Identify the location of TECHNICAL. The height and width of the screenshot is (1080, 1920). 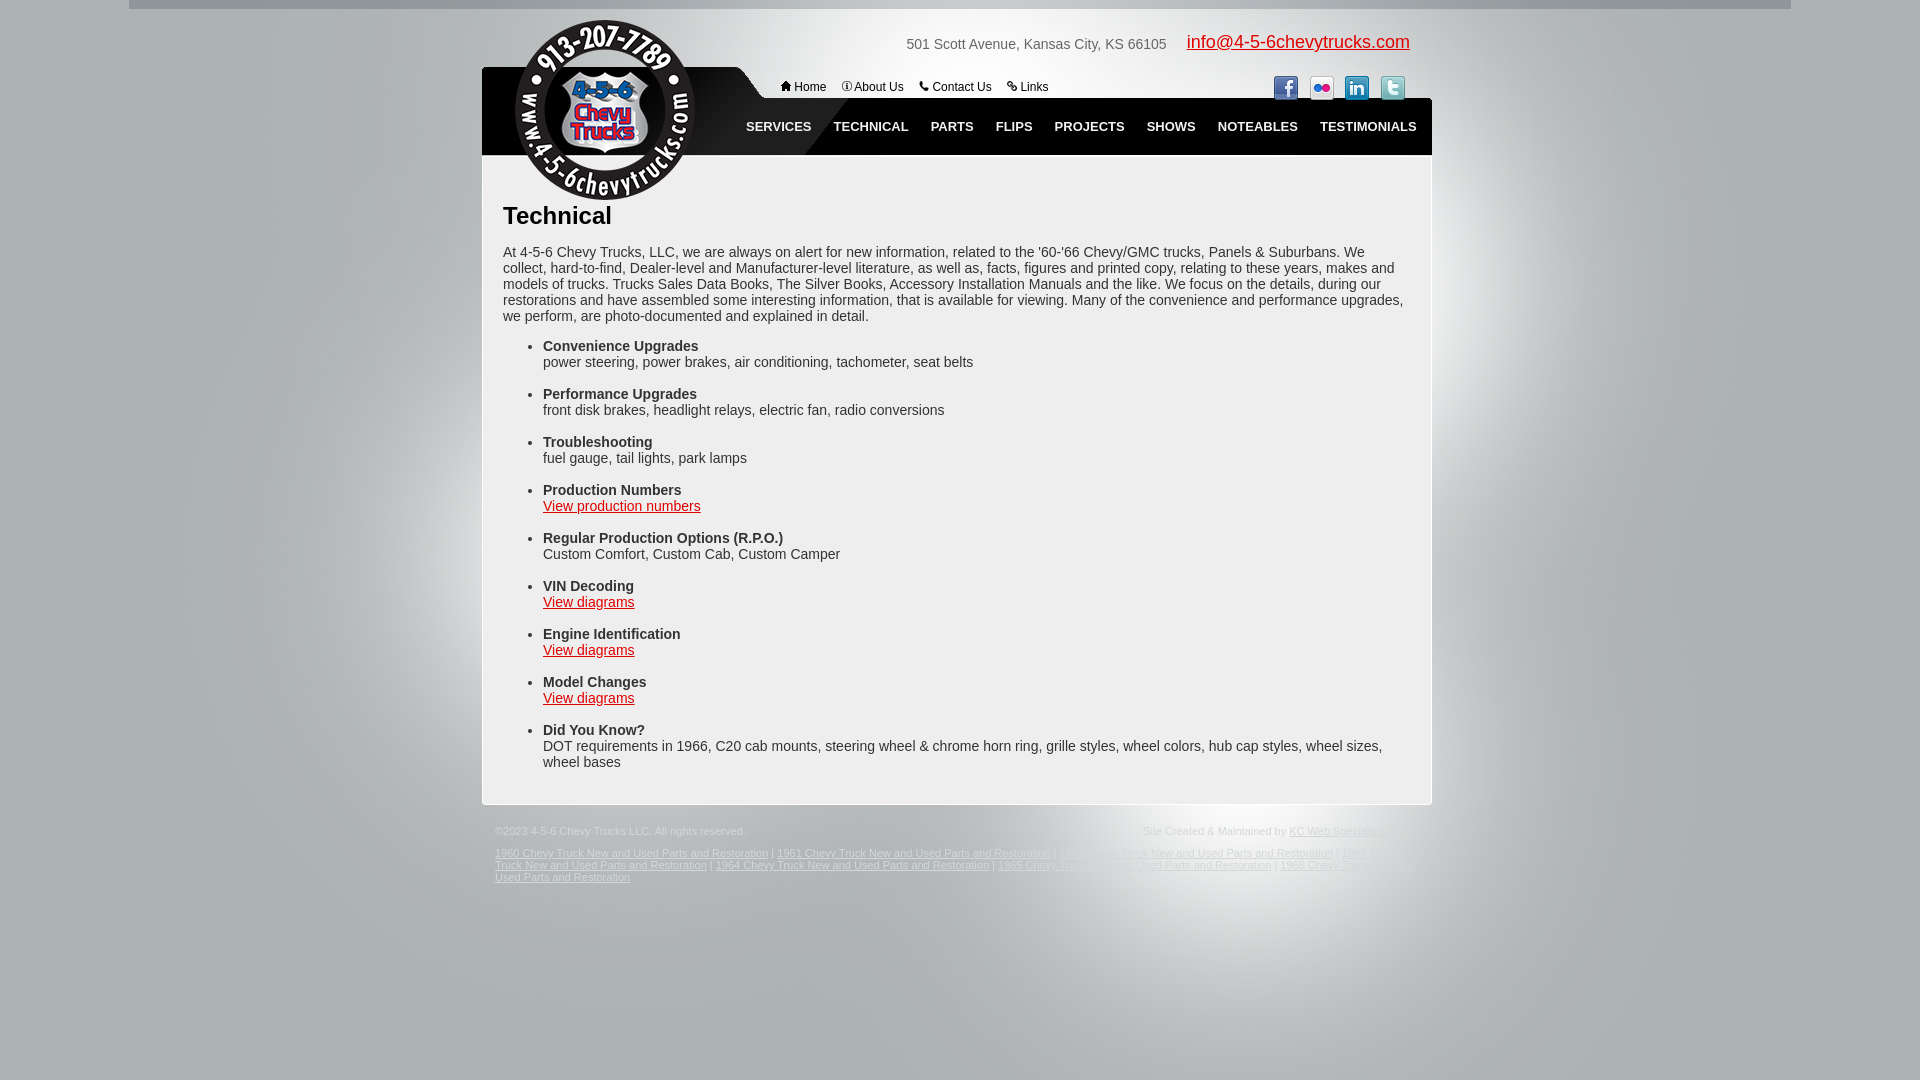
(872, 127).